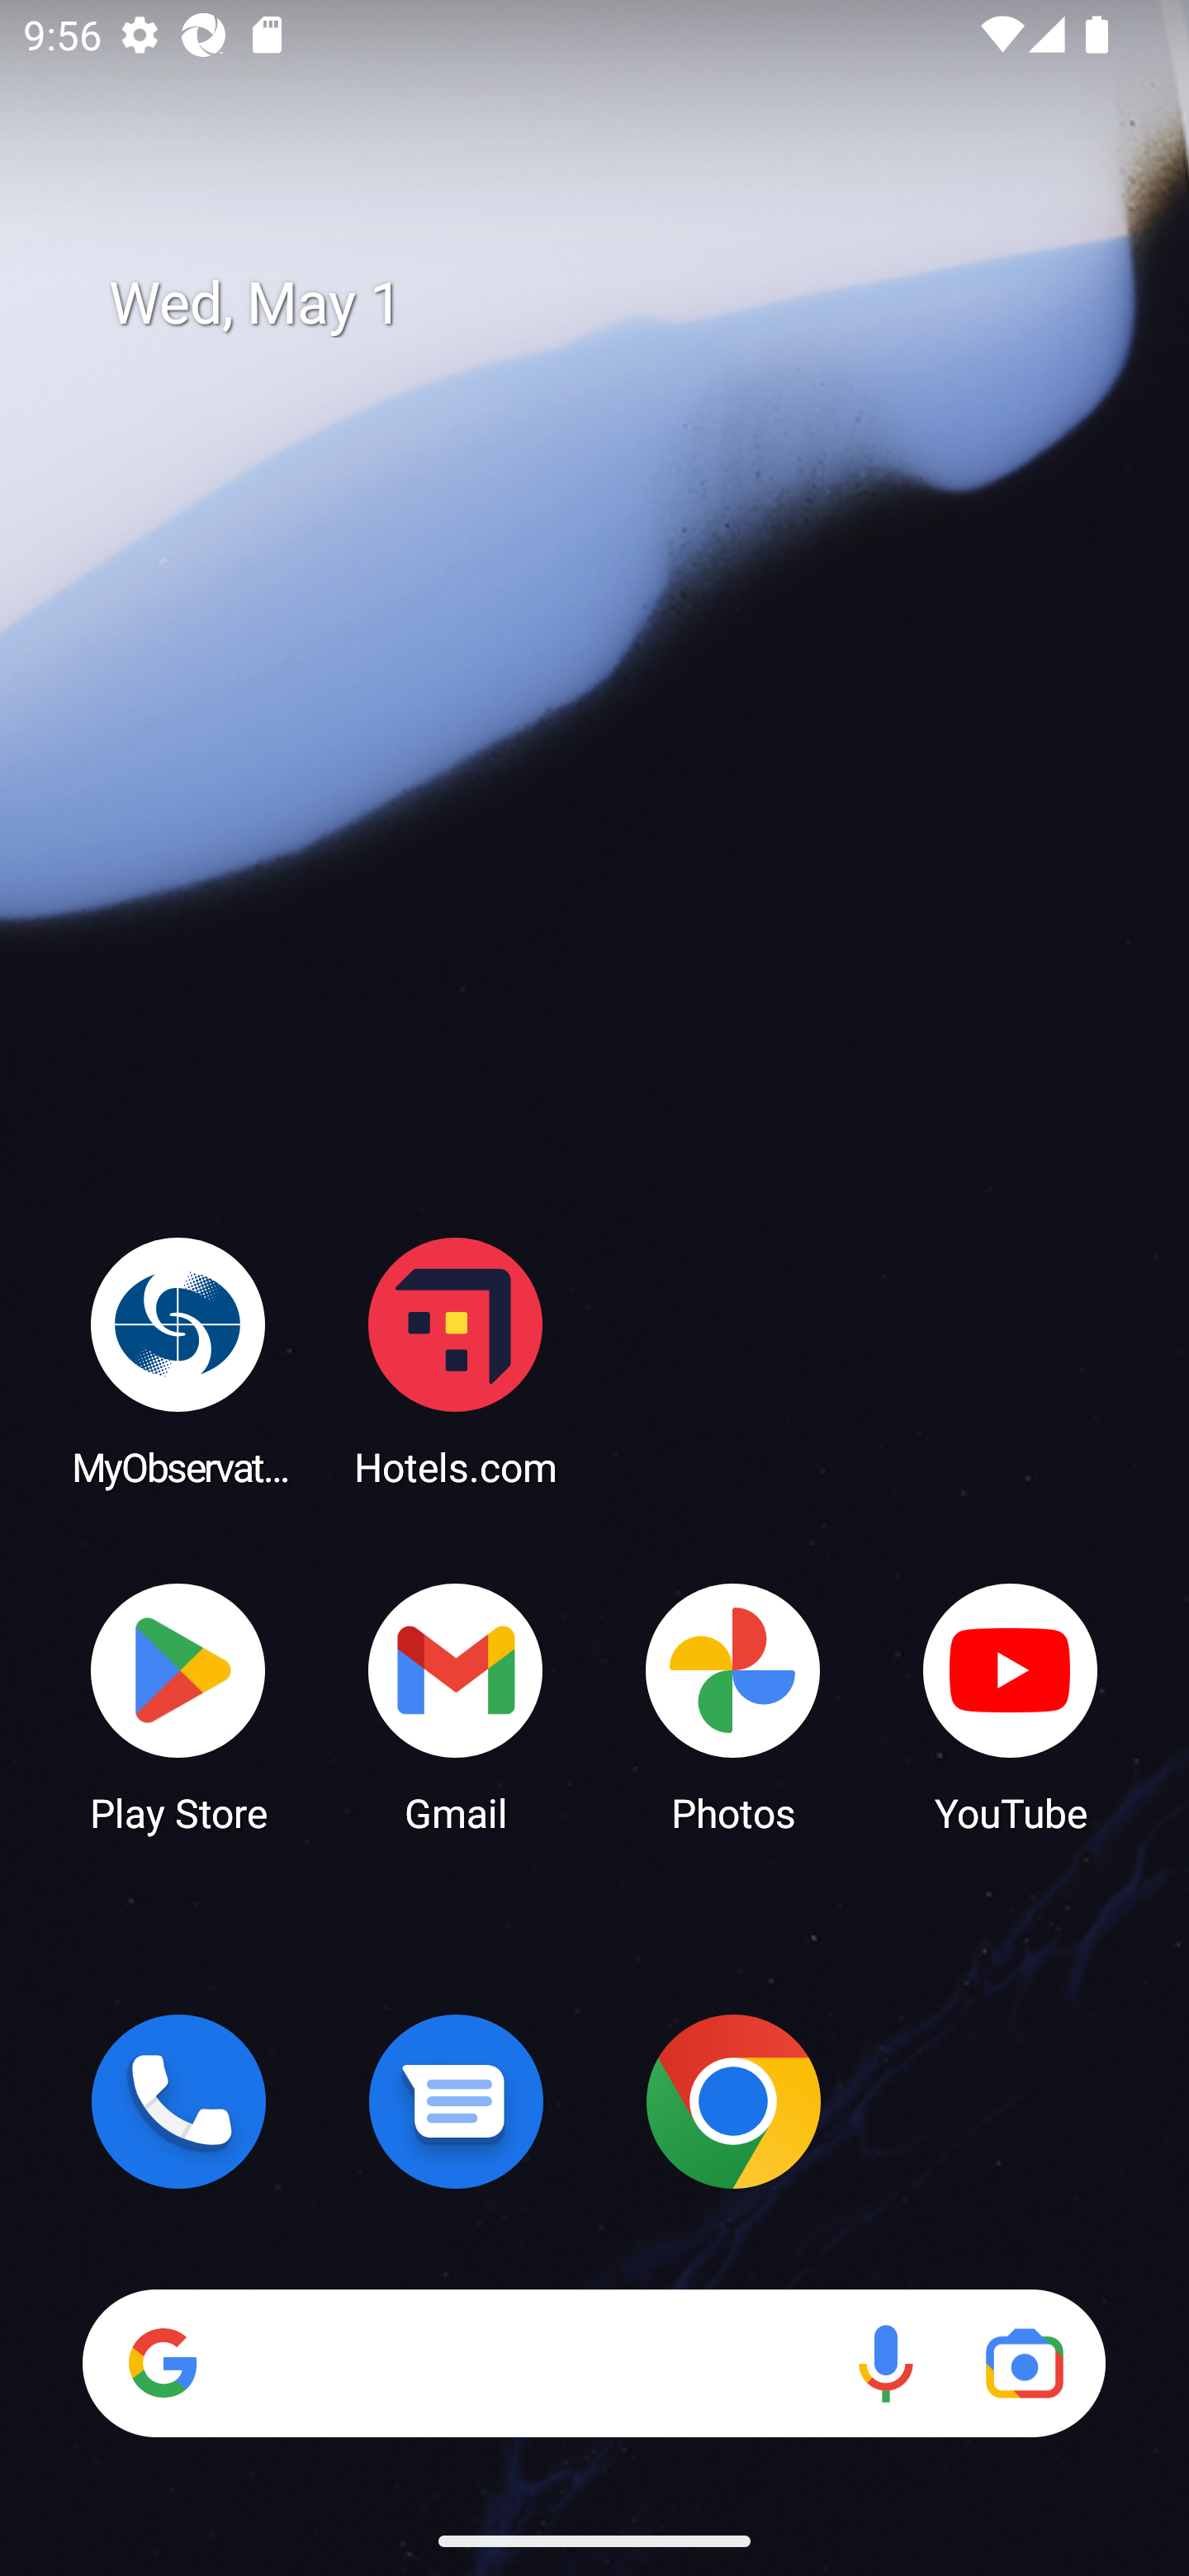  What do you see at coordinates (178, 1706) in the screenshot?
I see `Play Store` at bounding box center [178, 1706].